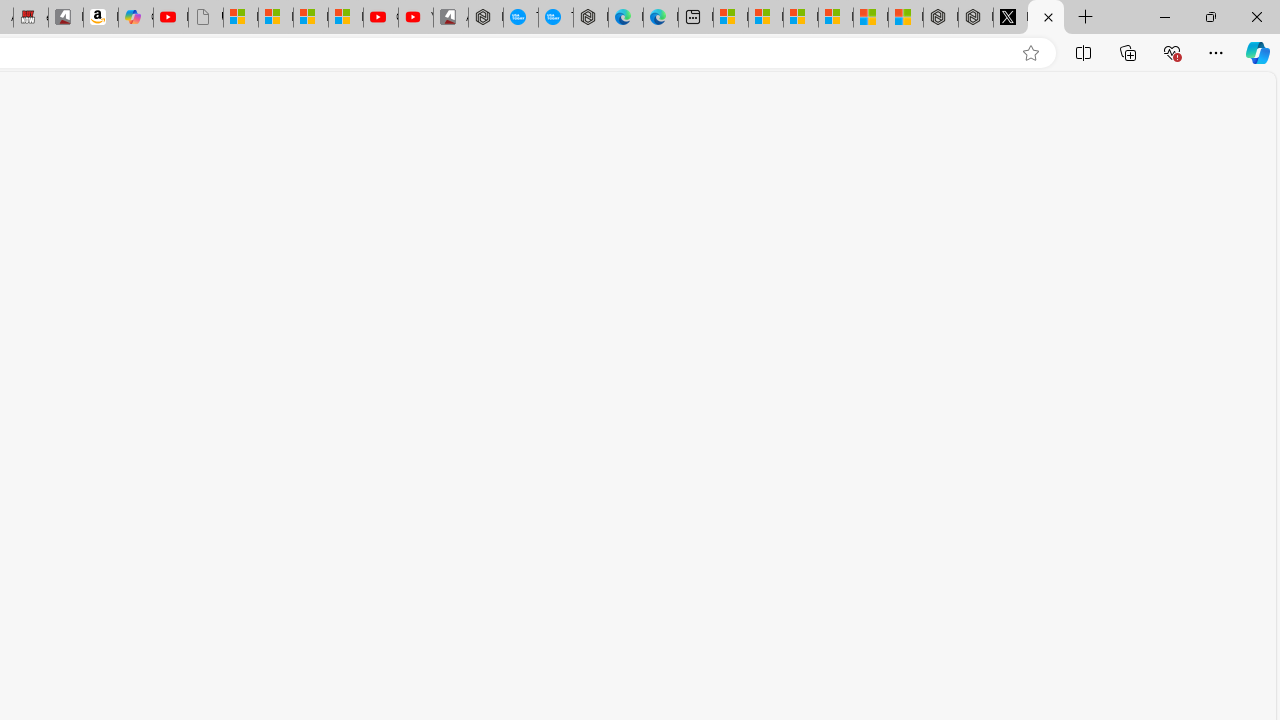 The image size is (1280, 720). Describe the element at coordinates (590, 18) in the screenshot. I see `Nordace - Nordace has arrived Hong Kong` at that location.